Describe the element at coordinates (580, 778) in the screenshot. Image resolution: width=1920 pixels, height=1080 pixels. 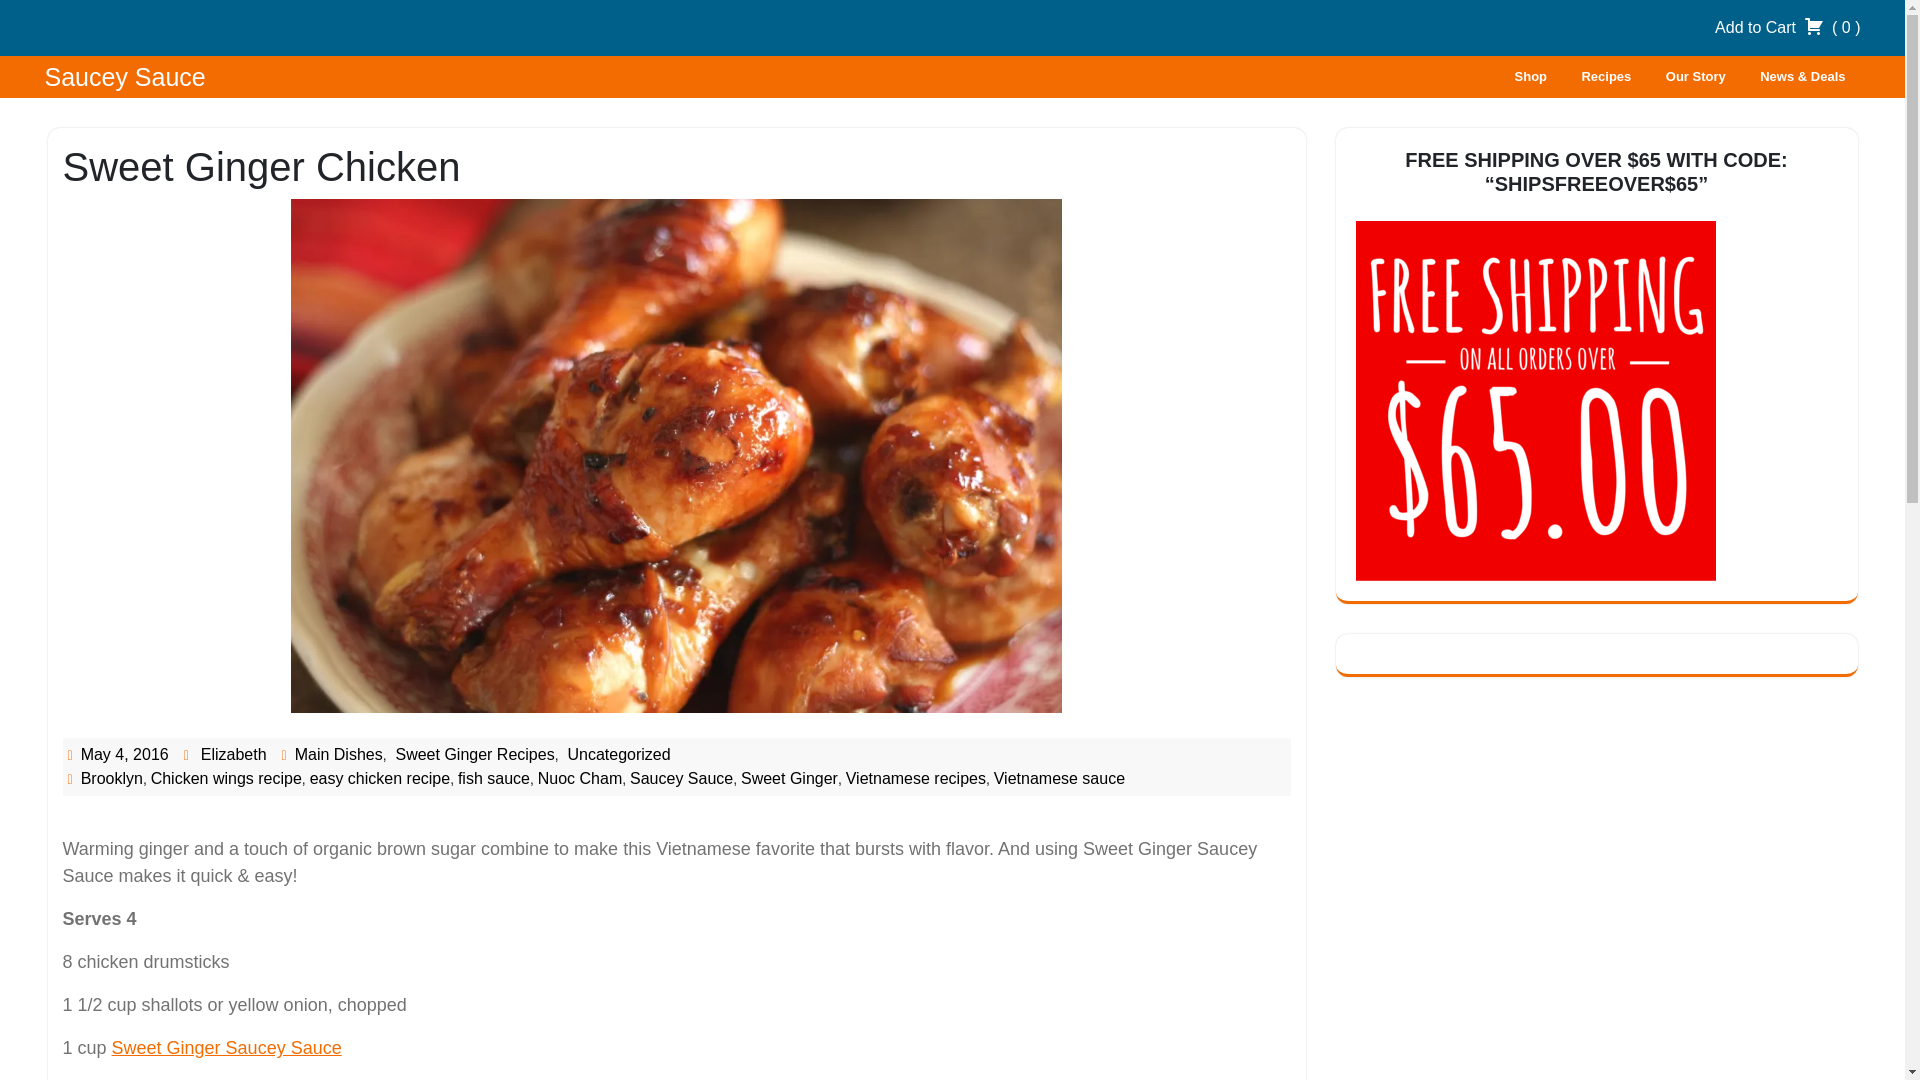
I see `Nuoc Cham` at that location.